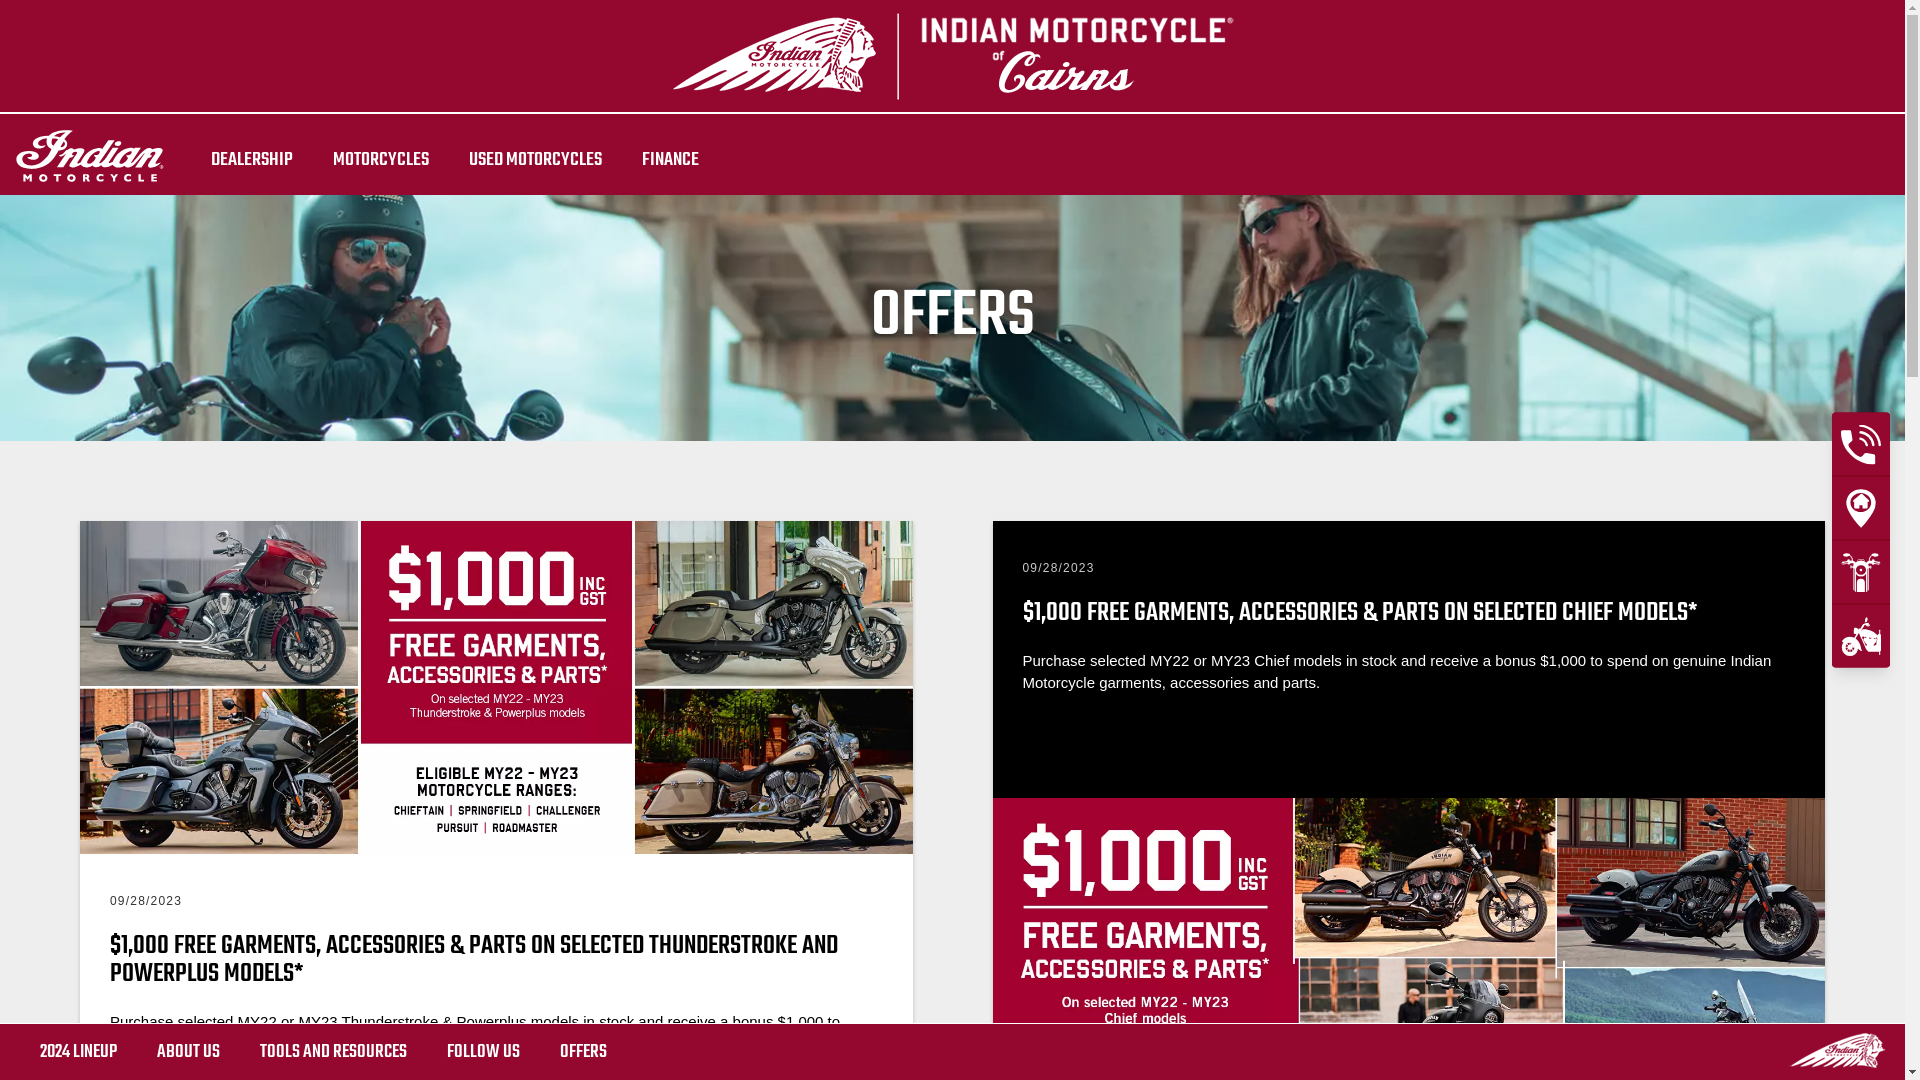  What do you see at coordinates (381, 160) in the screenshot?
I see `MOTORCYCLES` at bounding box center [381, 160].